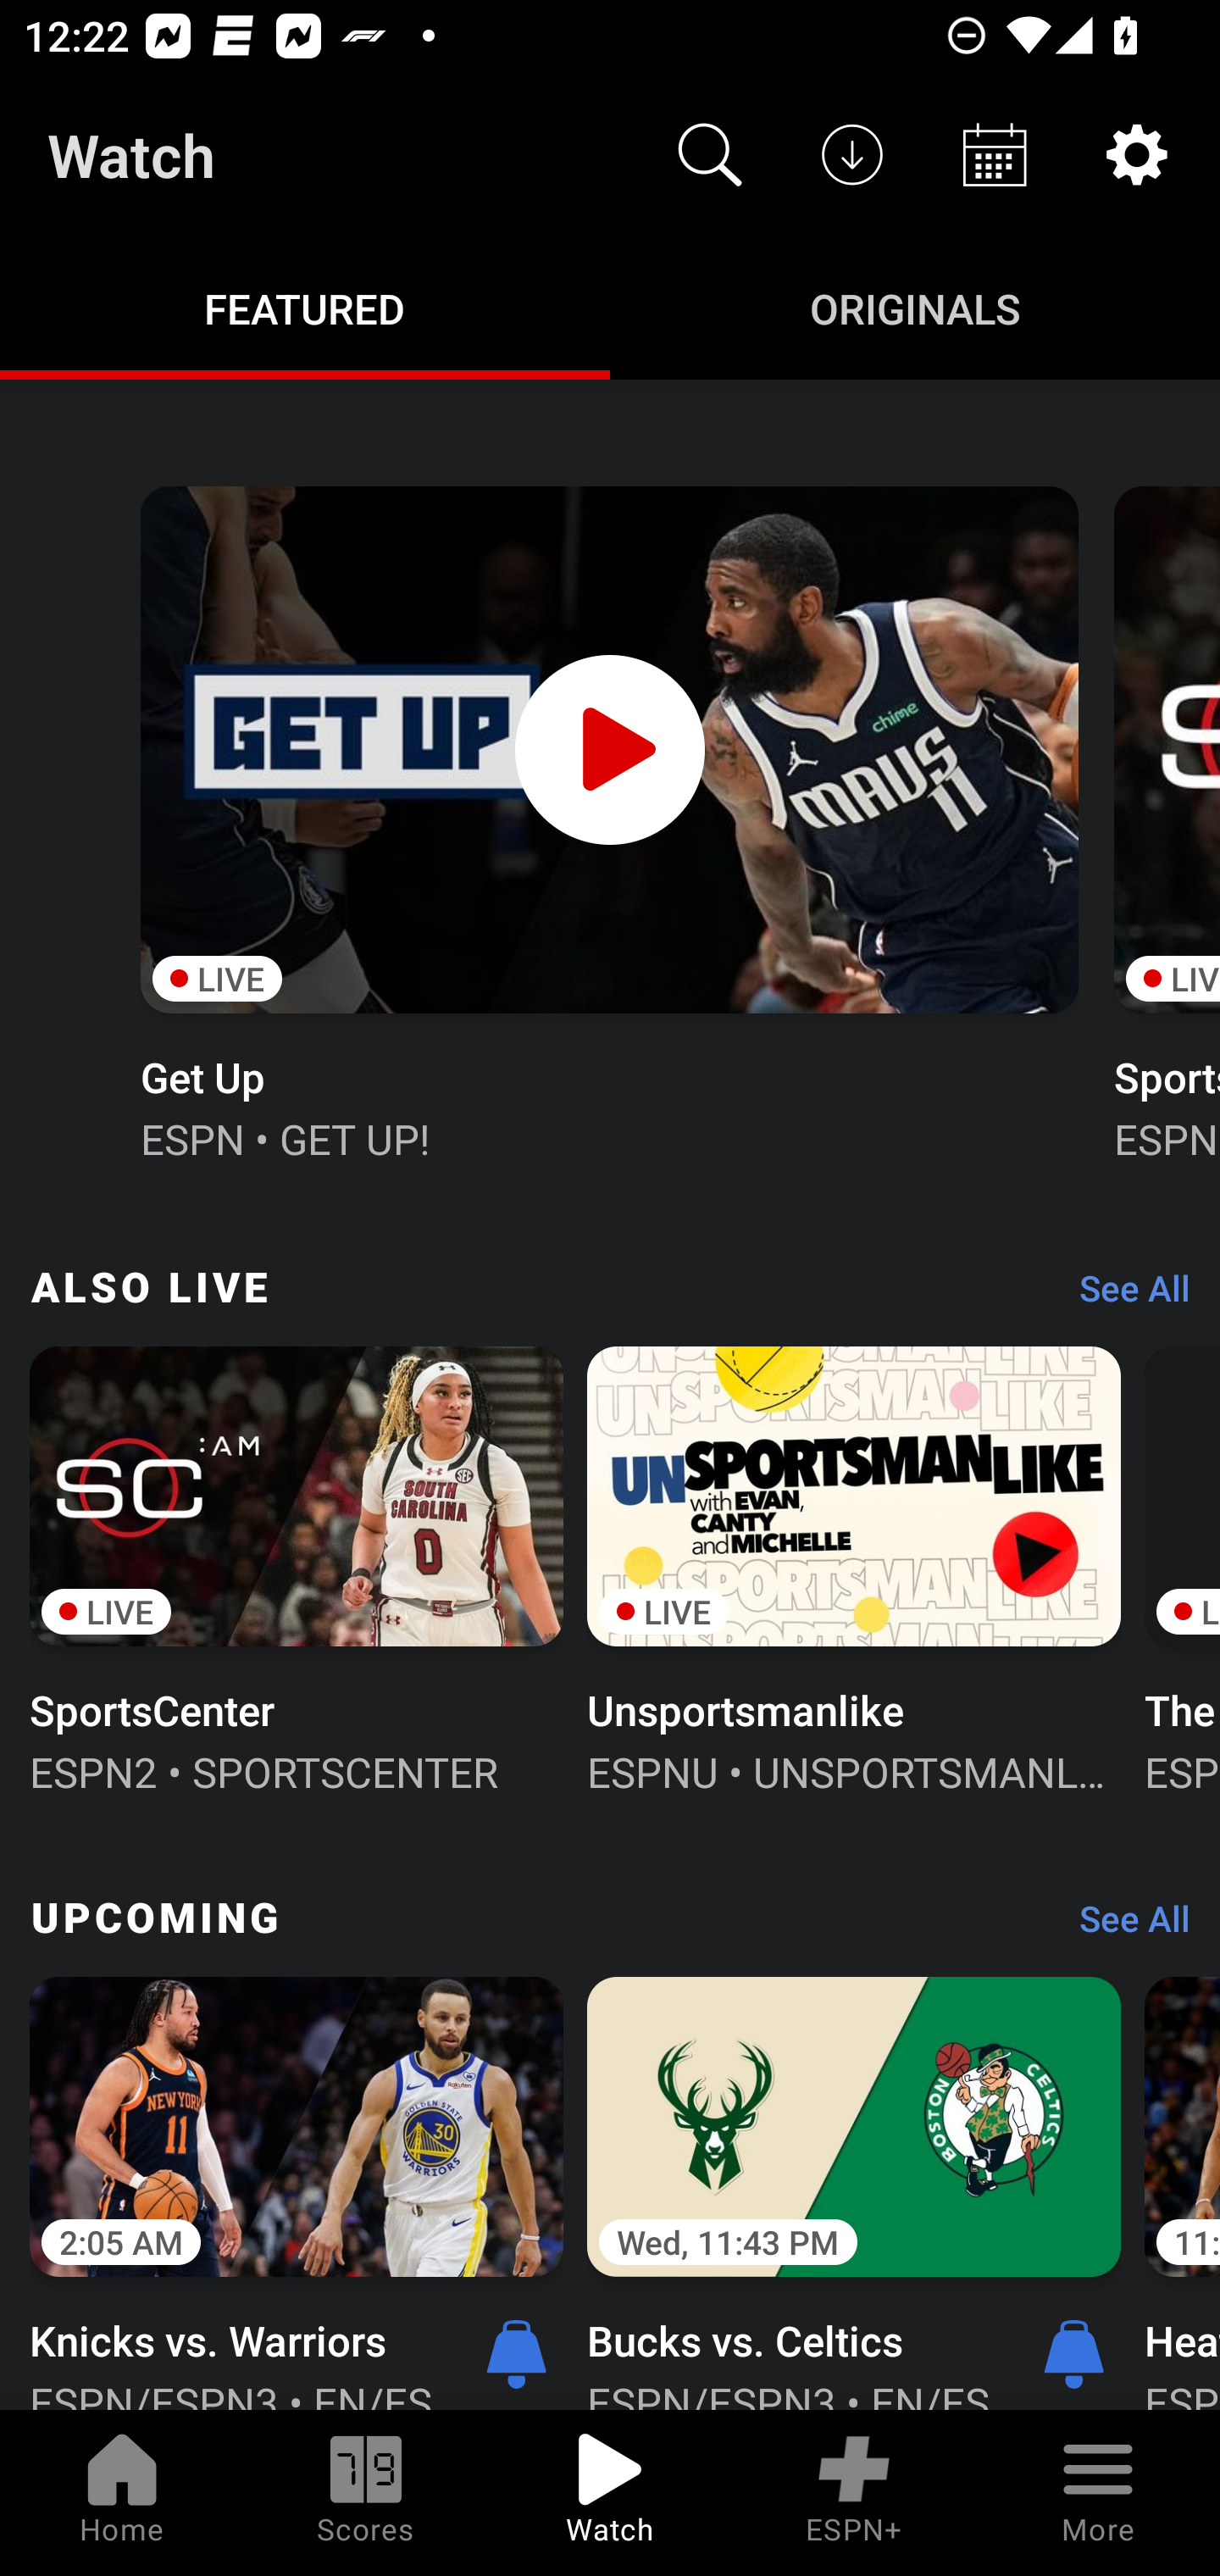 The image size is (1220, 2576). What do you see at coordinates (995, 154) in the screenshot?
I see `Schedule` at bounding box center [995, 154].